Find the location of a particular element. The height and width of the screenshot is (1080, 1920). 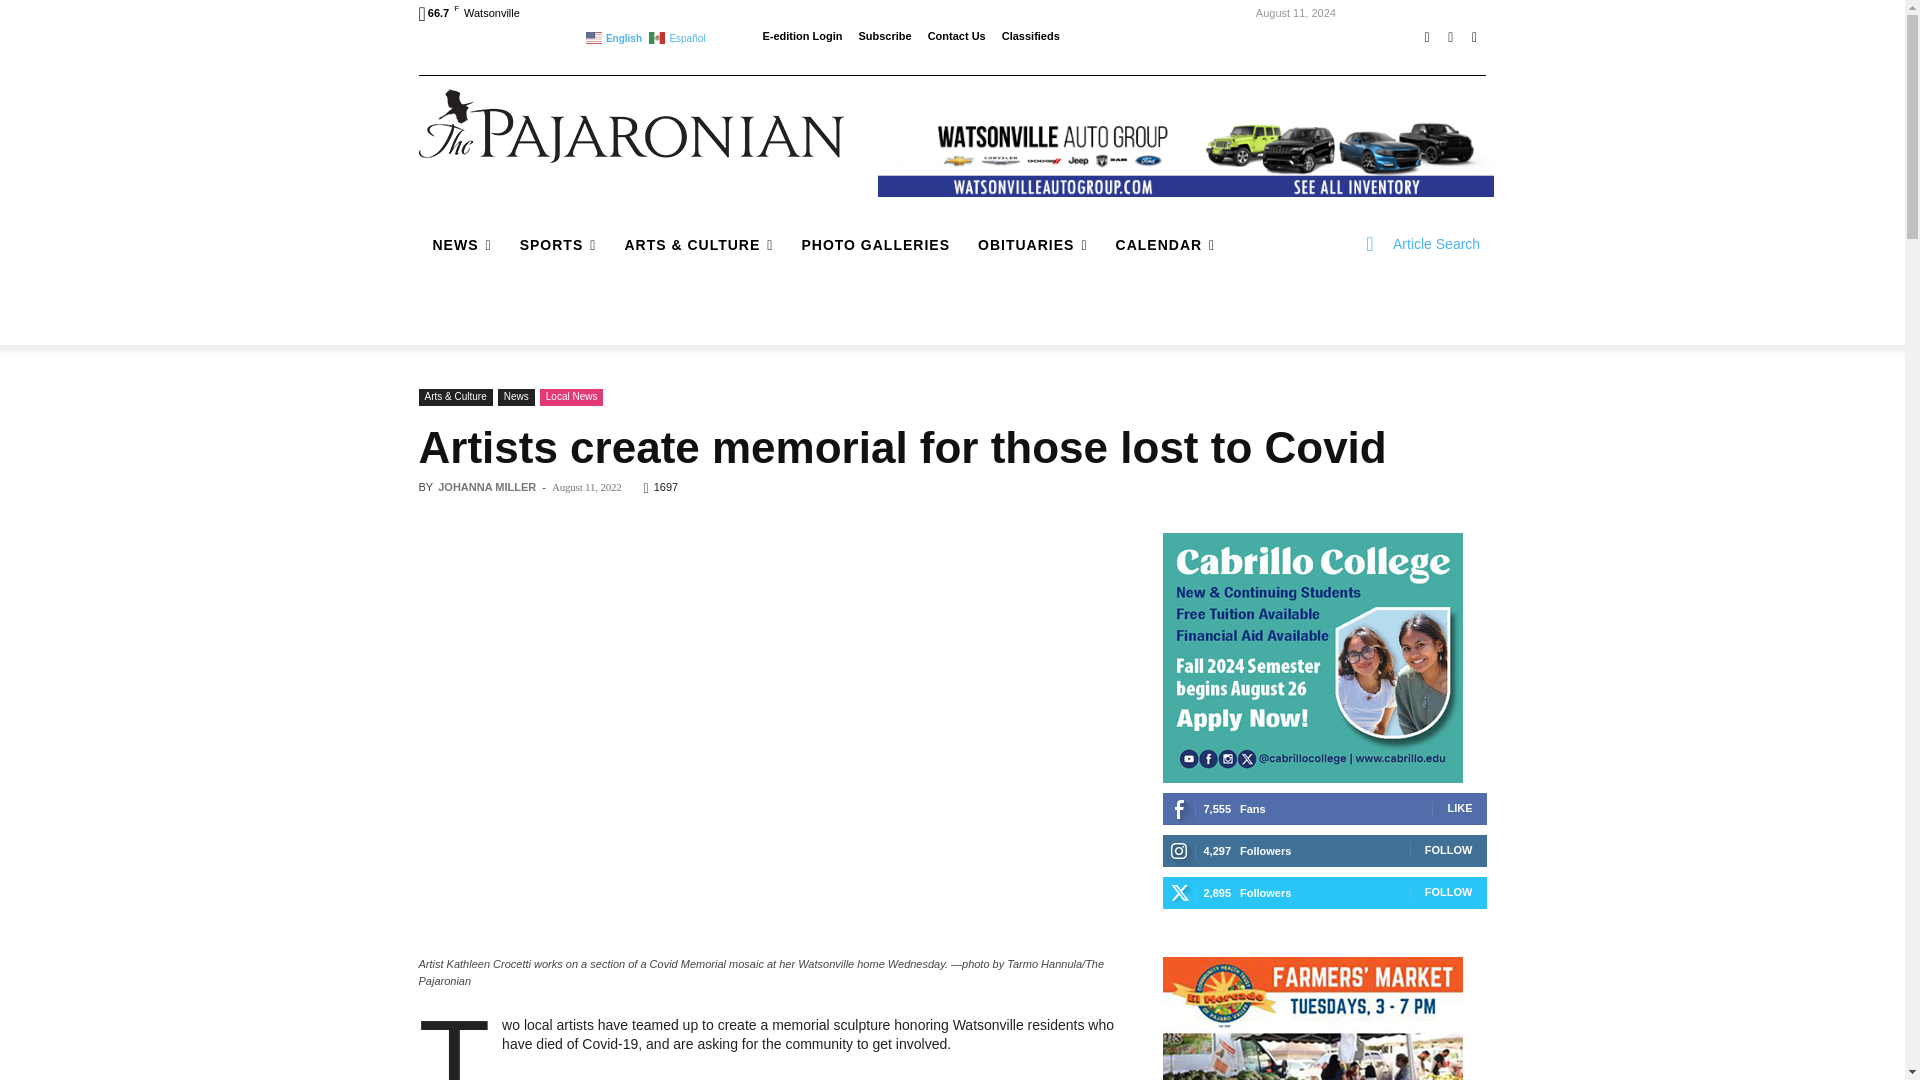

Contact Us is located at coordinates (956, 36).